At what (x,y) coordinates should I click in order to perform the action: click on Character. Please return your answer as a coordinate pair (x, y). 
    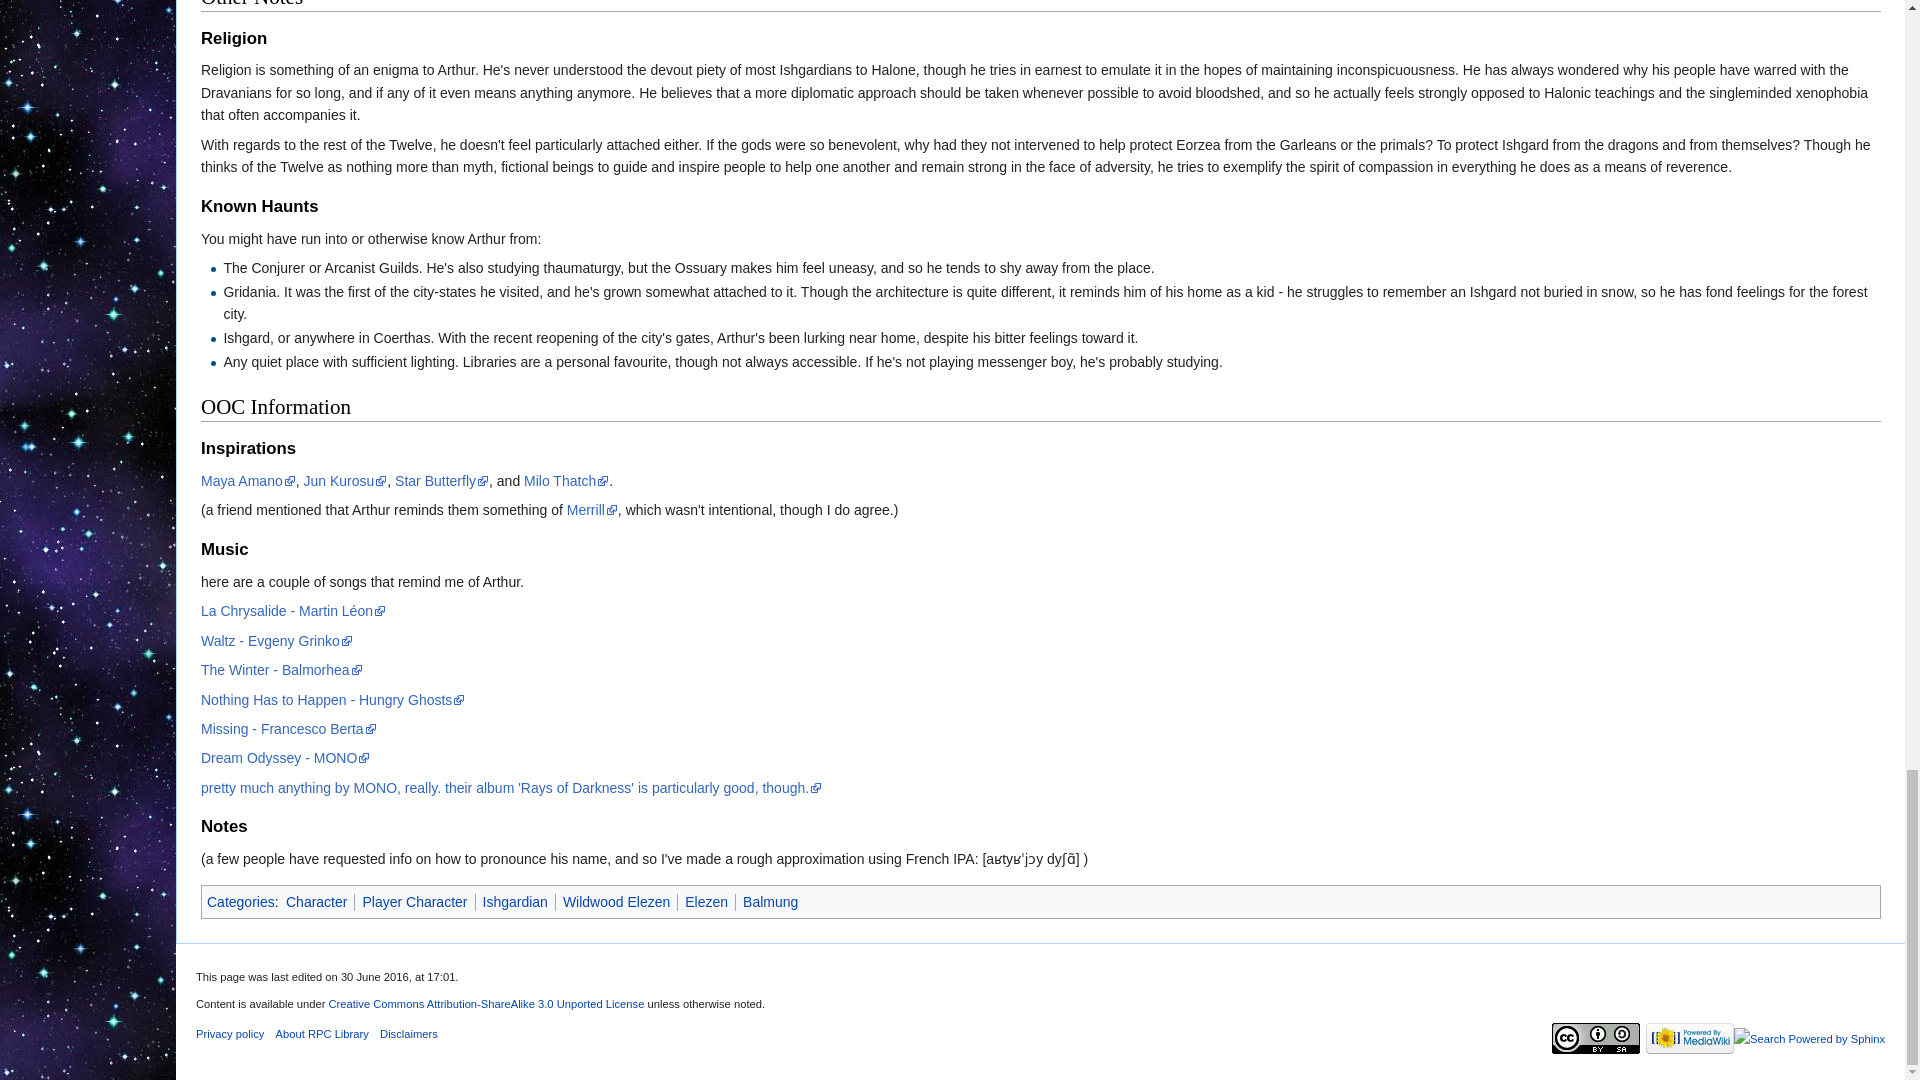
    Looking at the image, I should click on (316, 902).